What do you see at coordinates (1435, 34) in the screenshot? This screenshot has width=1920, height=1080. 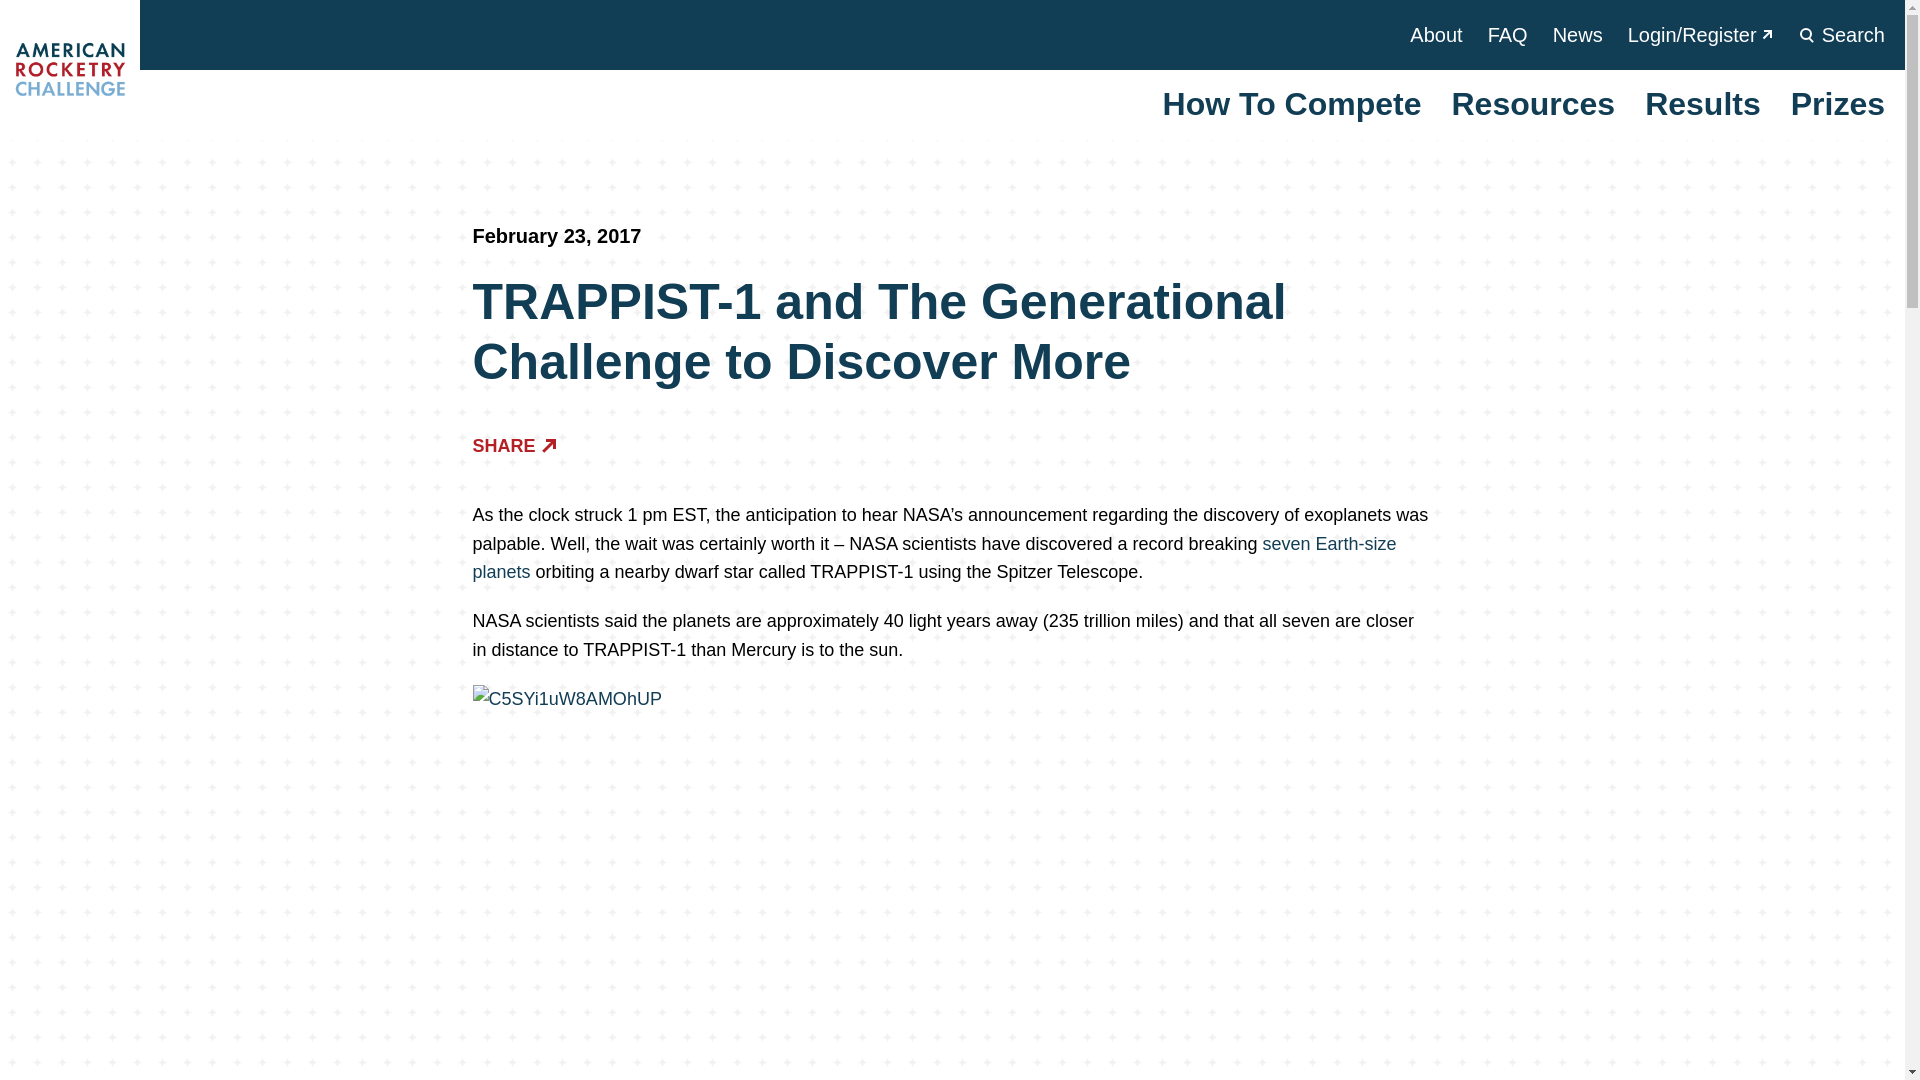 I see `About` at bounding box center [1435, 34].